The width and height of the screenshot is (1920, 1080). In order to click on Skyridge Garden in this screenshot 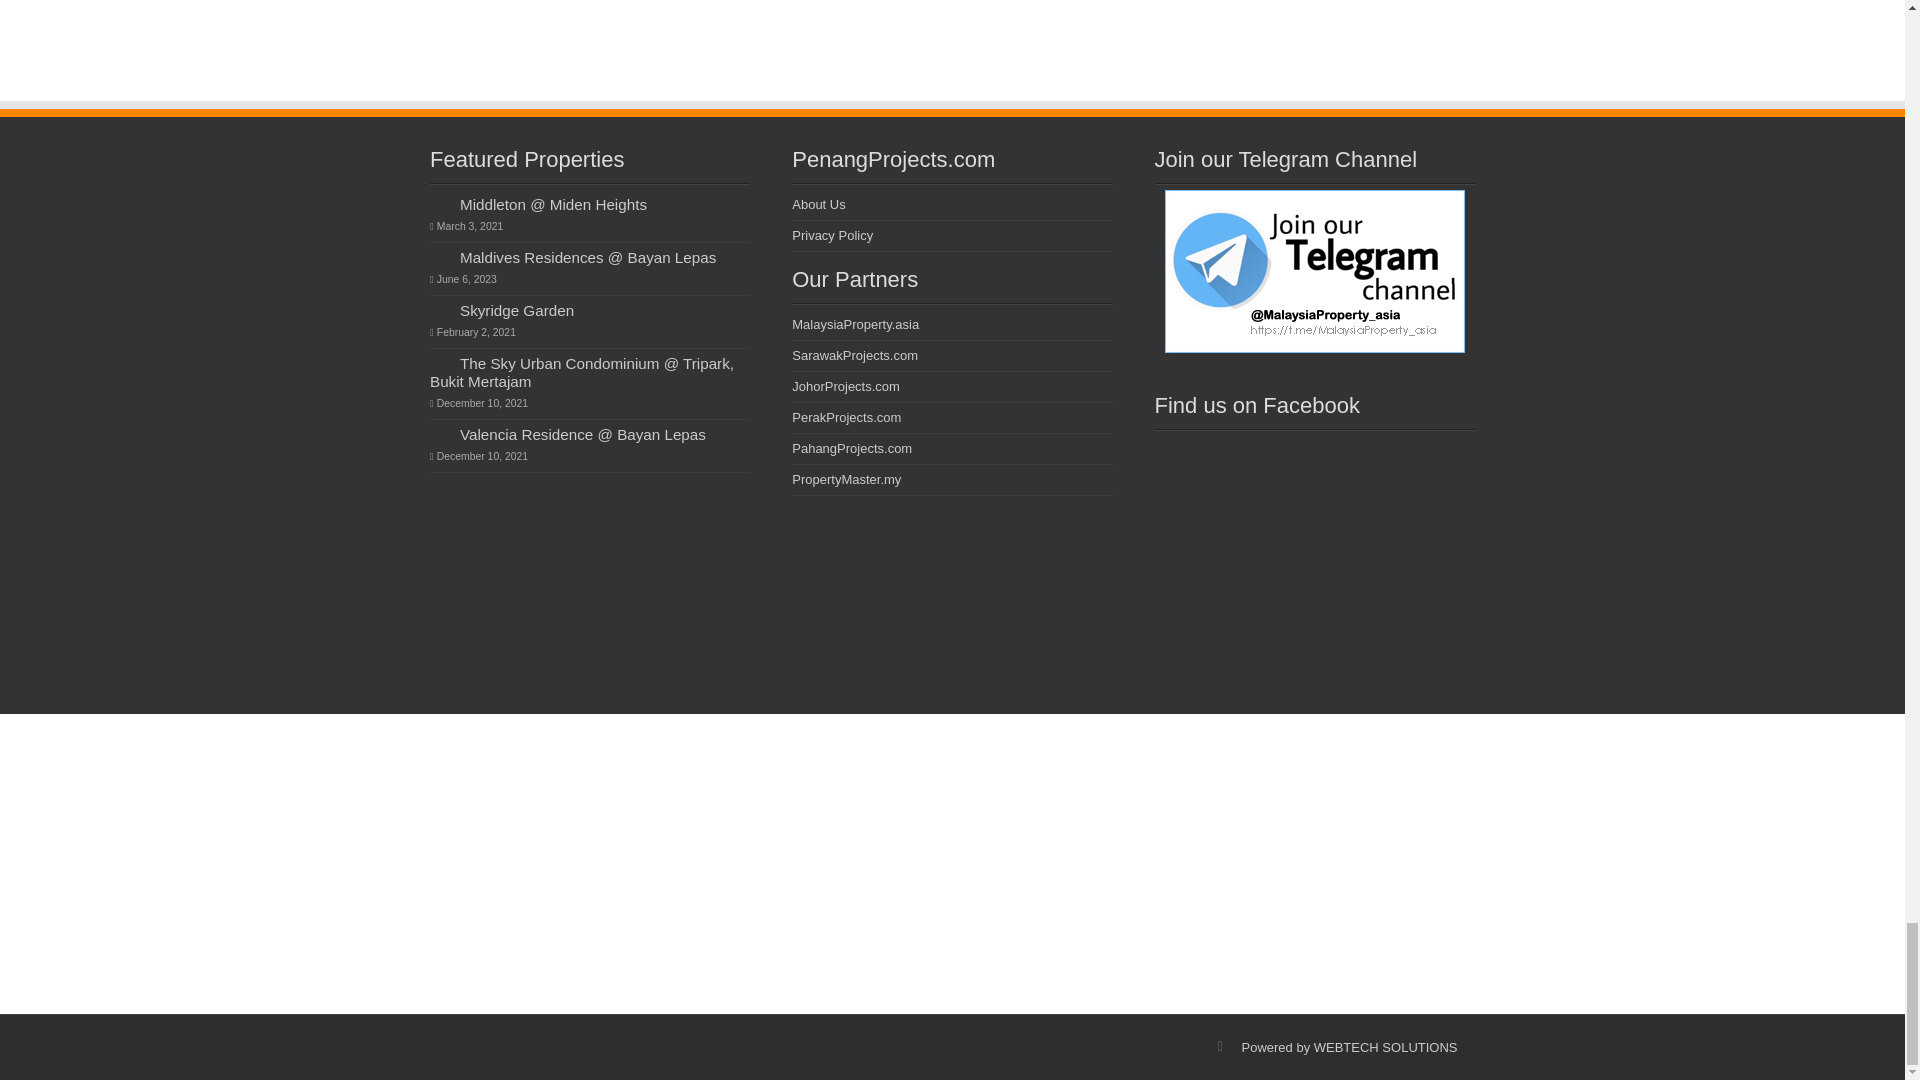, I will do `click(517, 310)`.